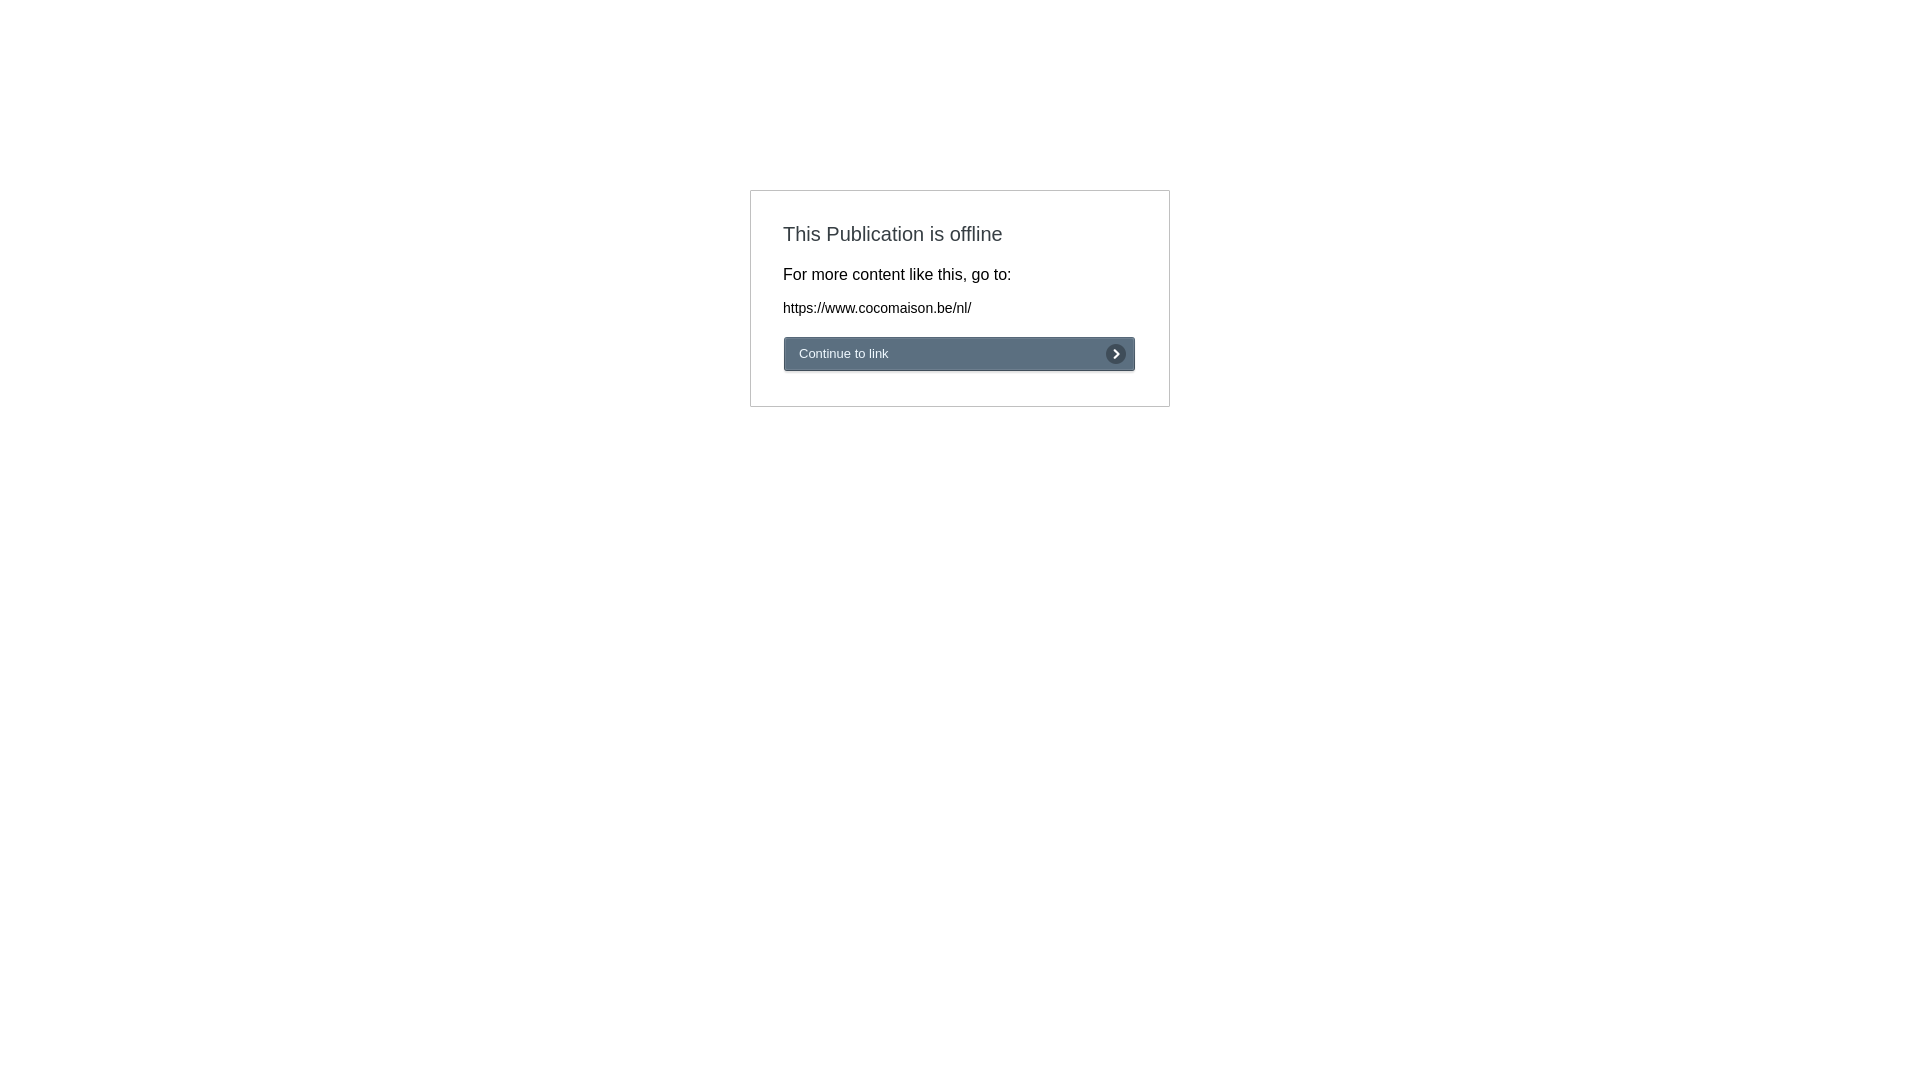 The width and height of the screenshot is (1920, 1080). What do you see at coordinates (960, 354) in the screenshot?
I see `Continue to link` at bounding box center [960, 354].